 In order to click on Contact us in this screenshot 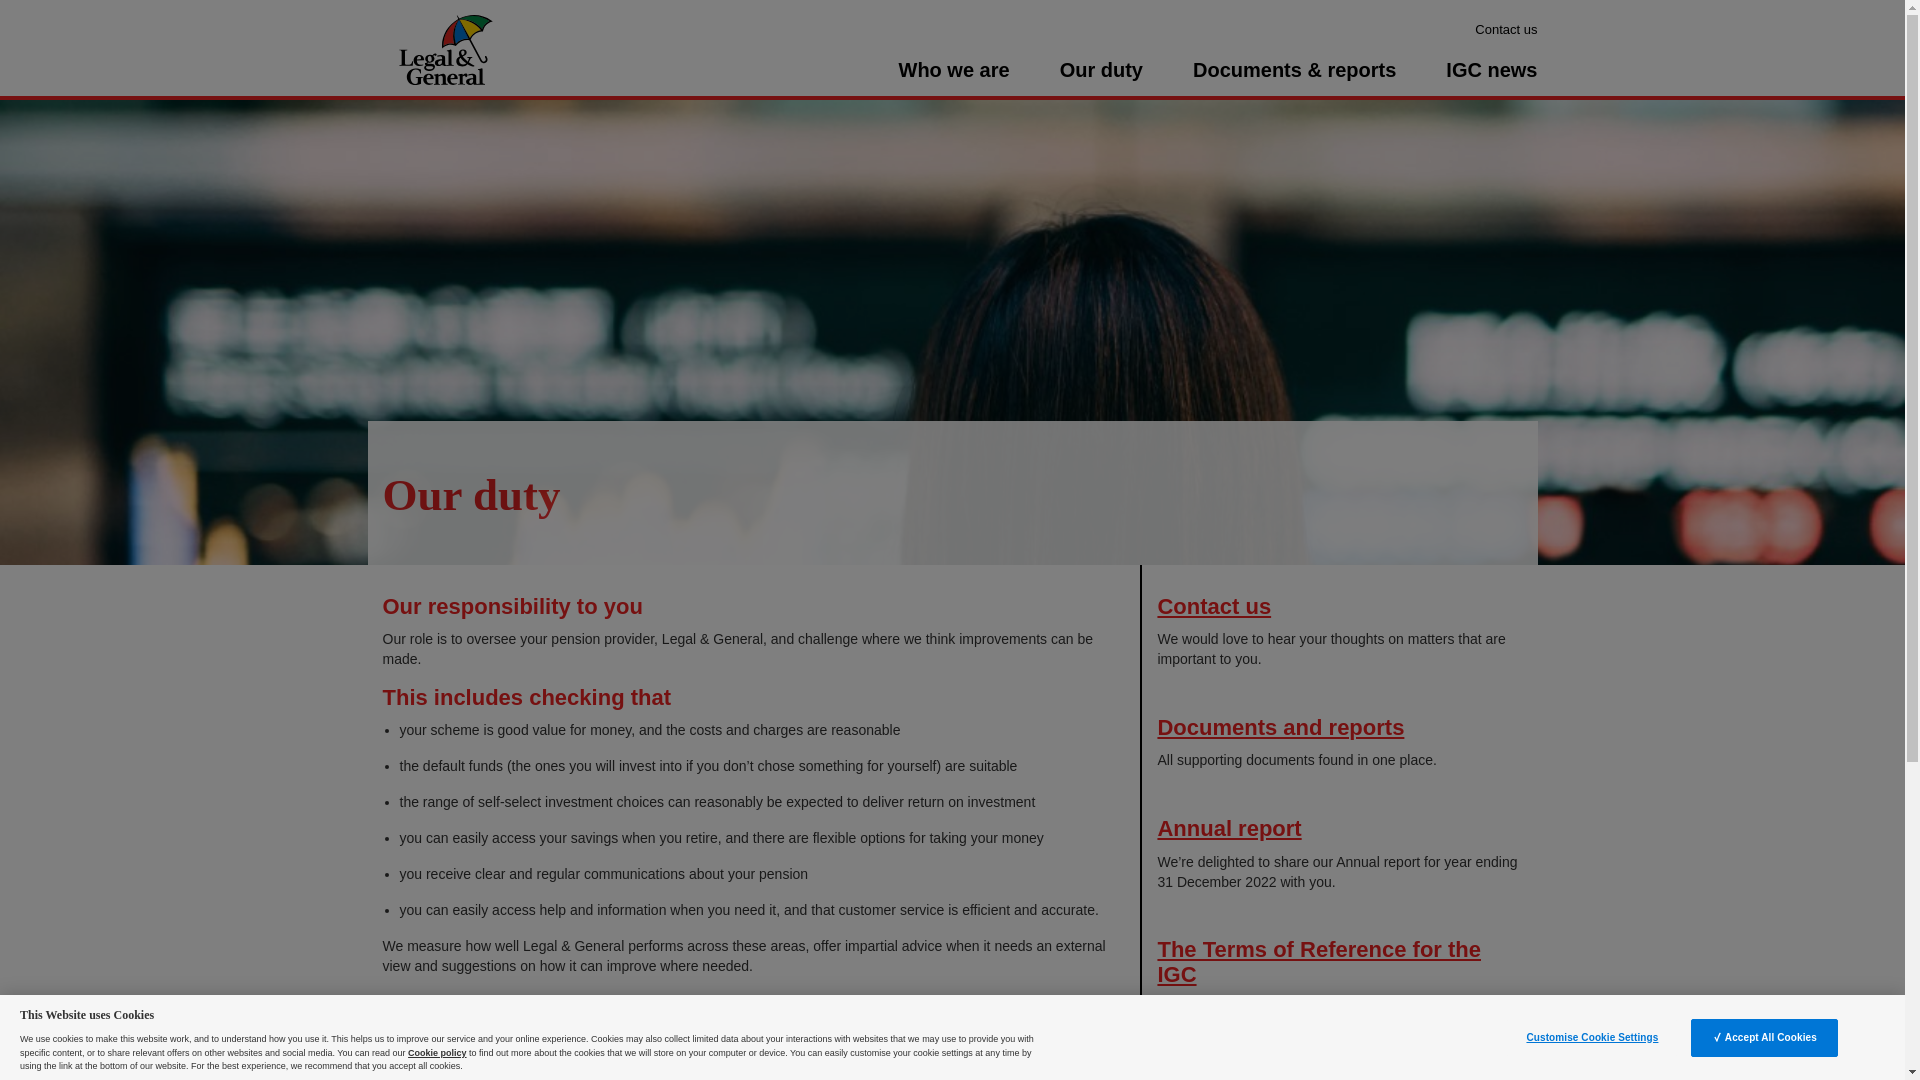, I will do `click(1506, 28)`.